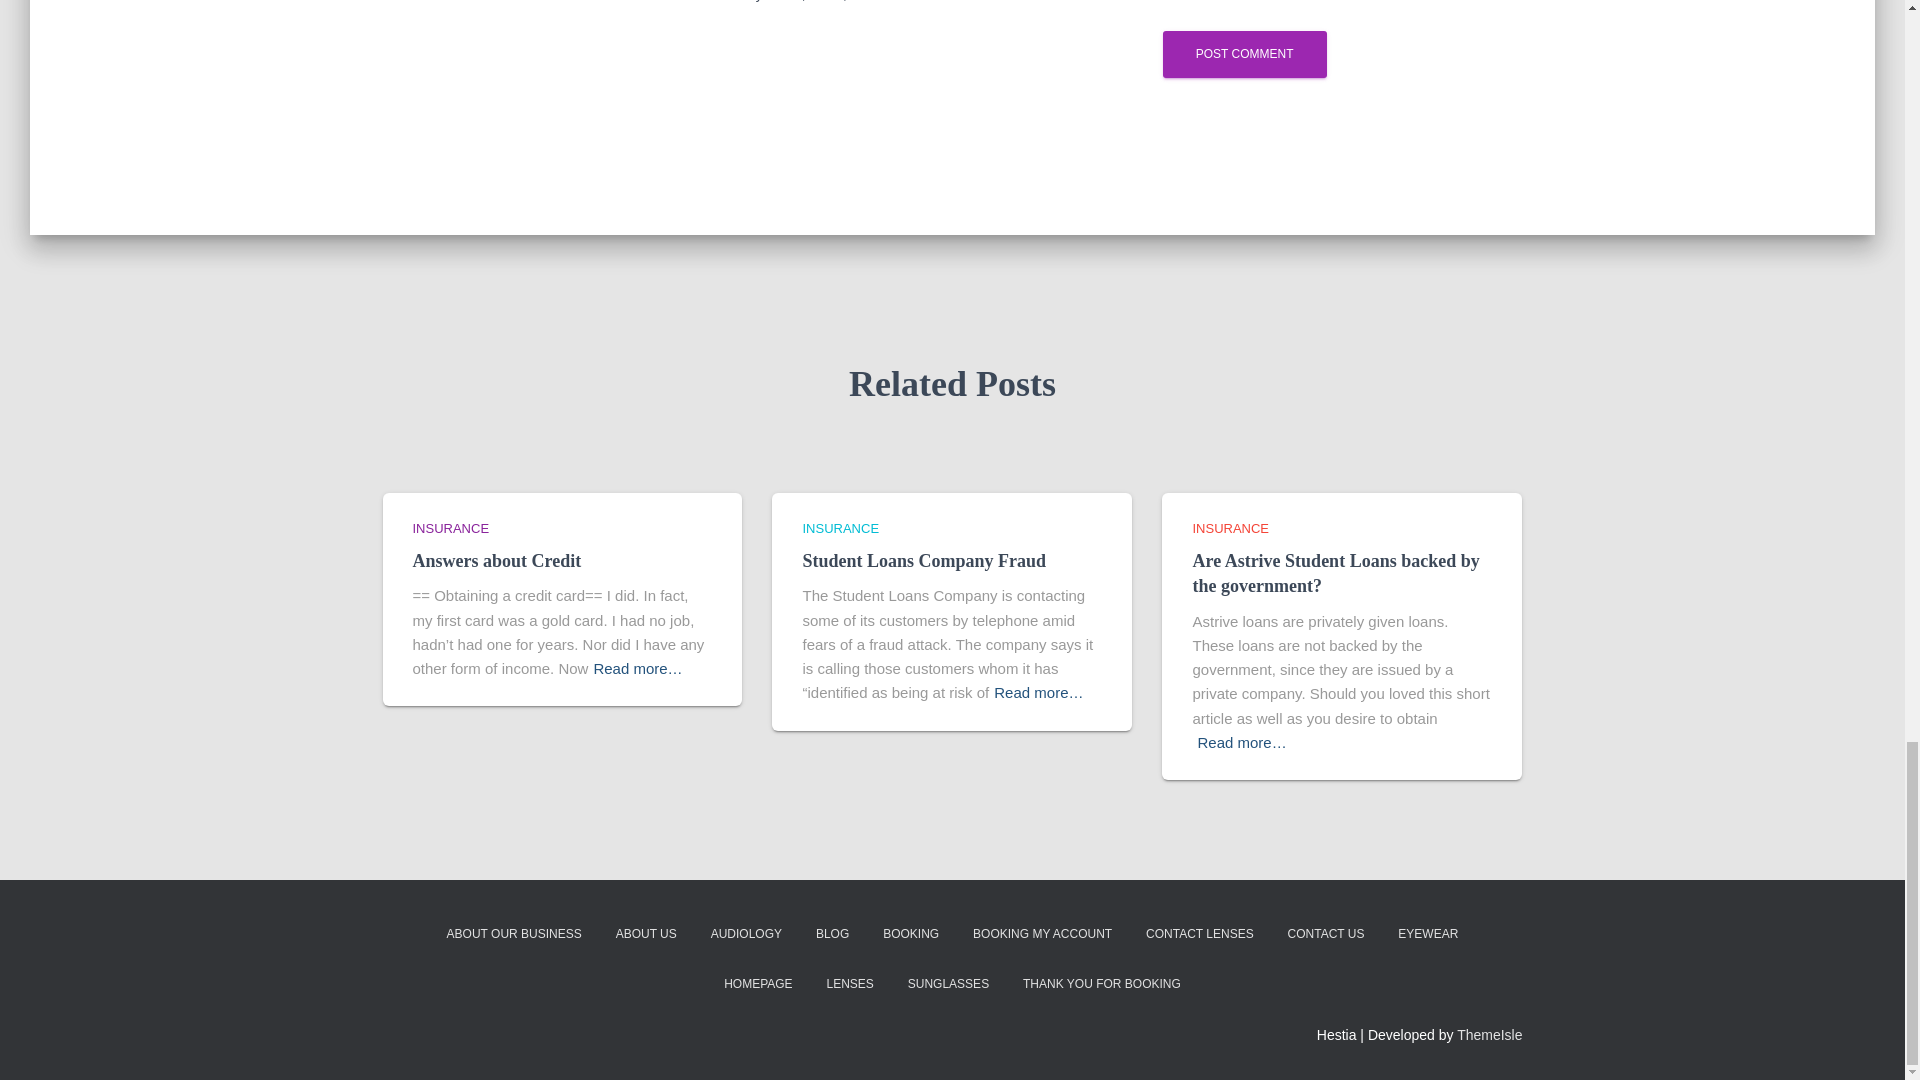  Describe the element at coordinates (1244, 54) in the screenshot. I see `Post Comment` at that location.